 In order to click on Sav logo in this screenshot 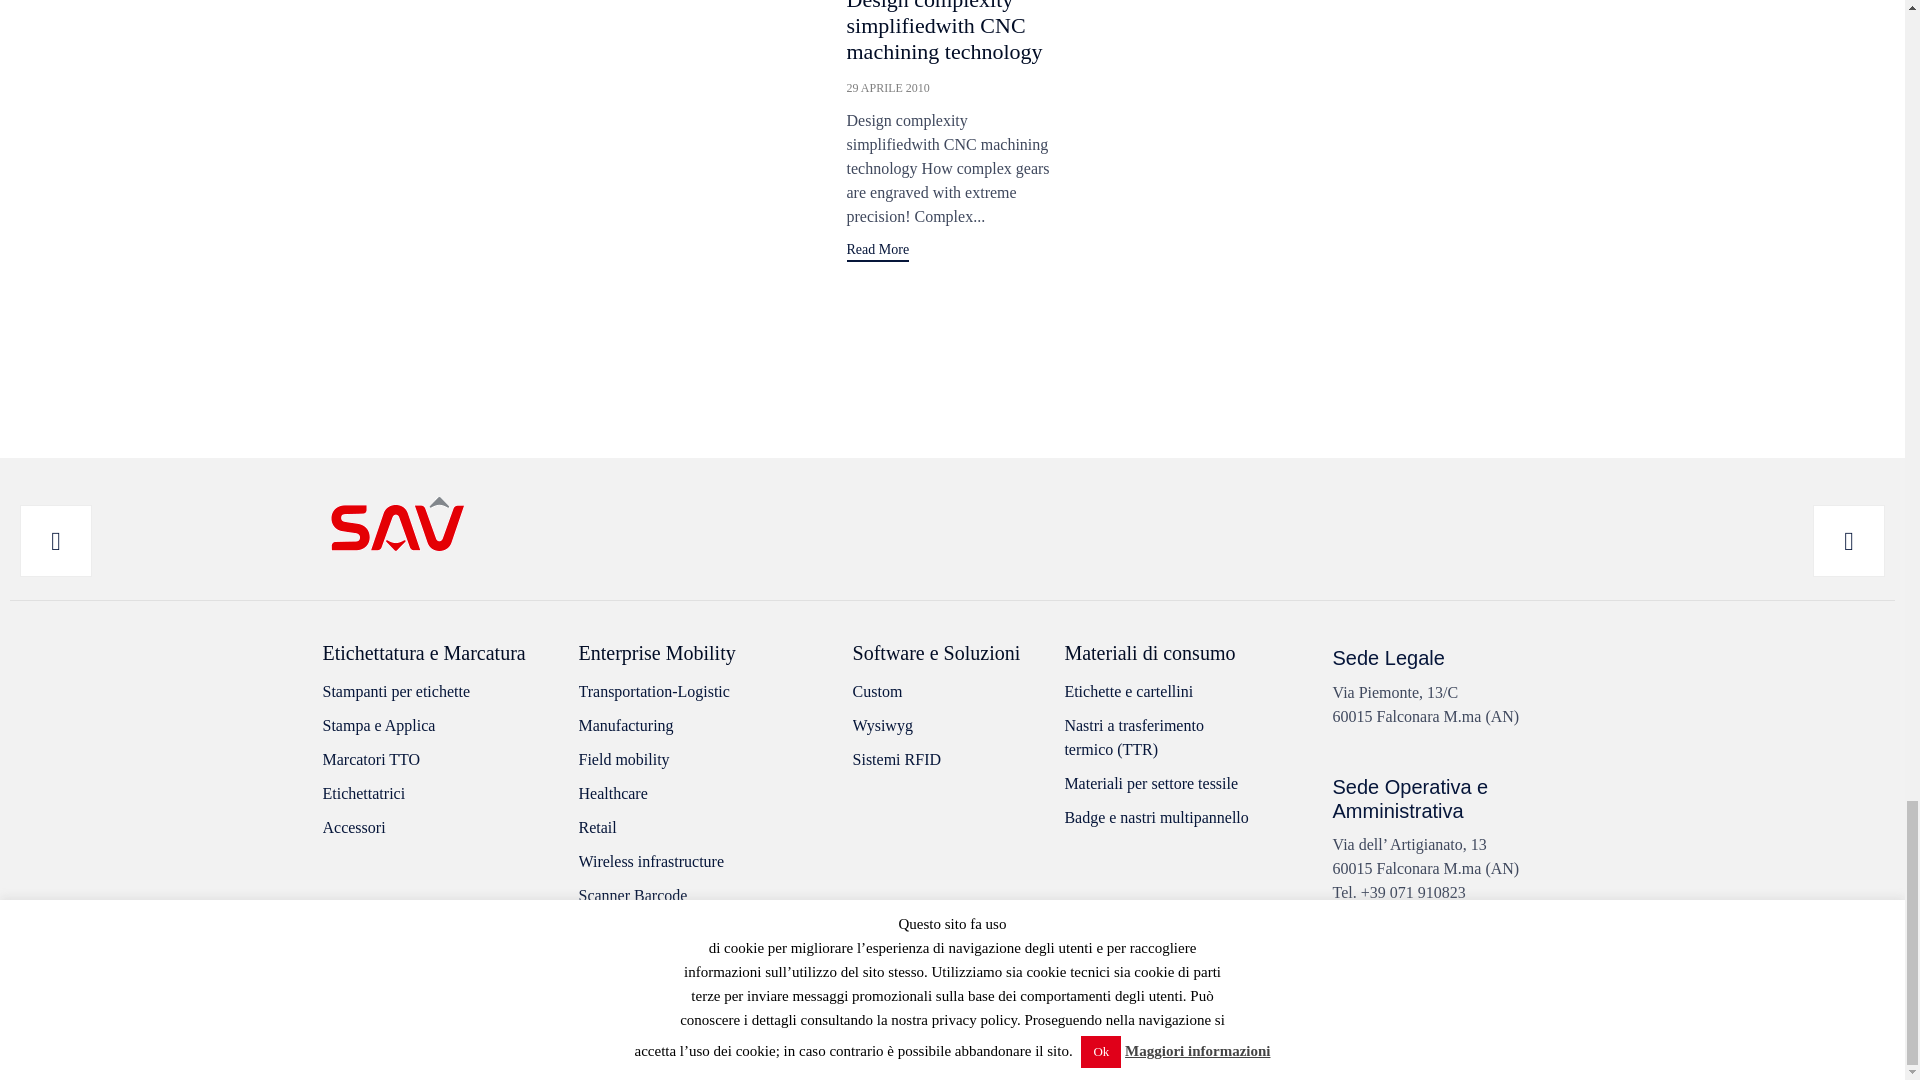, I will do `click(396, 554)`.